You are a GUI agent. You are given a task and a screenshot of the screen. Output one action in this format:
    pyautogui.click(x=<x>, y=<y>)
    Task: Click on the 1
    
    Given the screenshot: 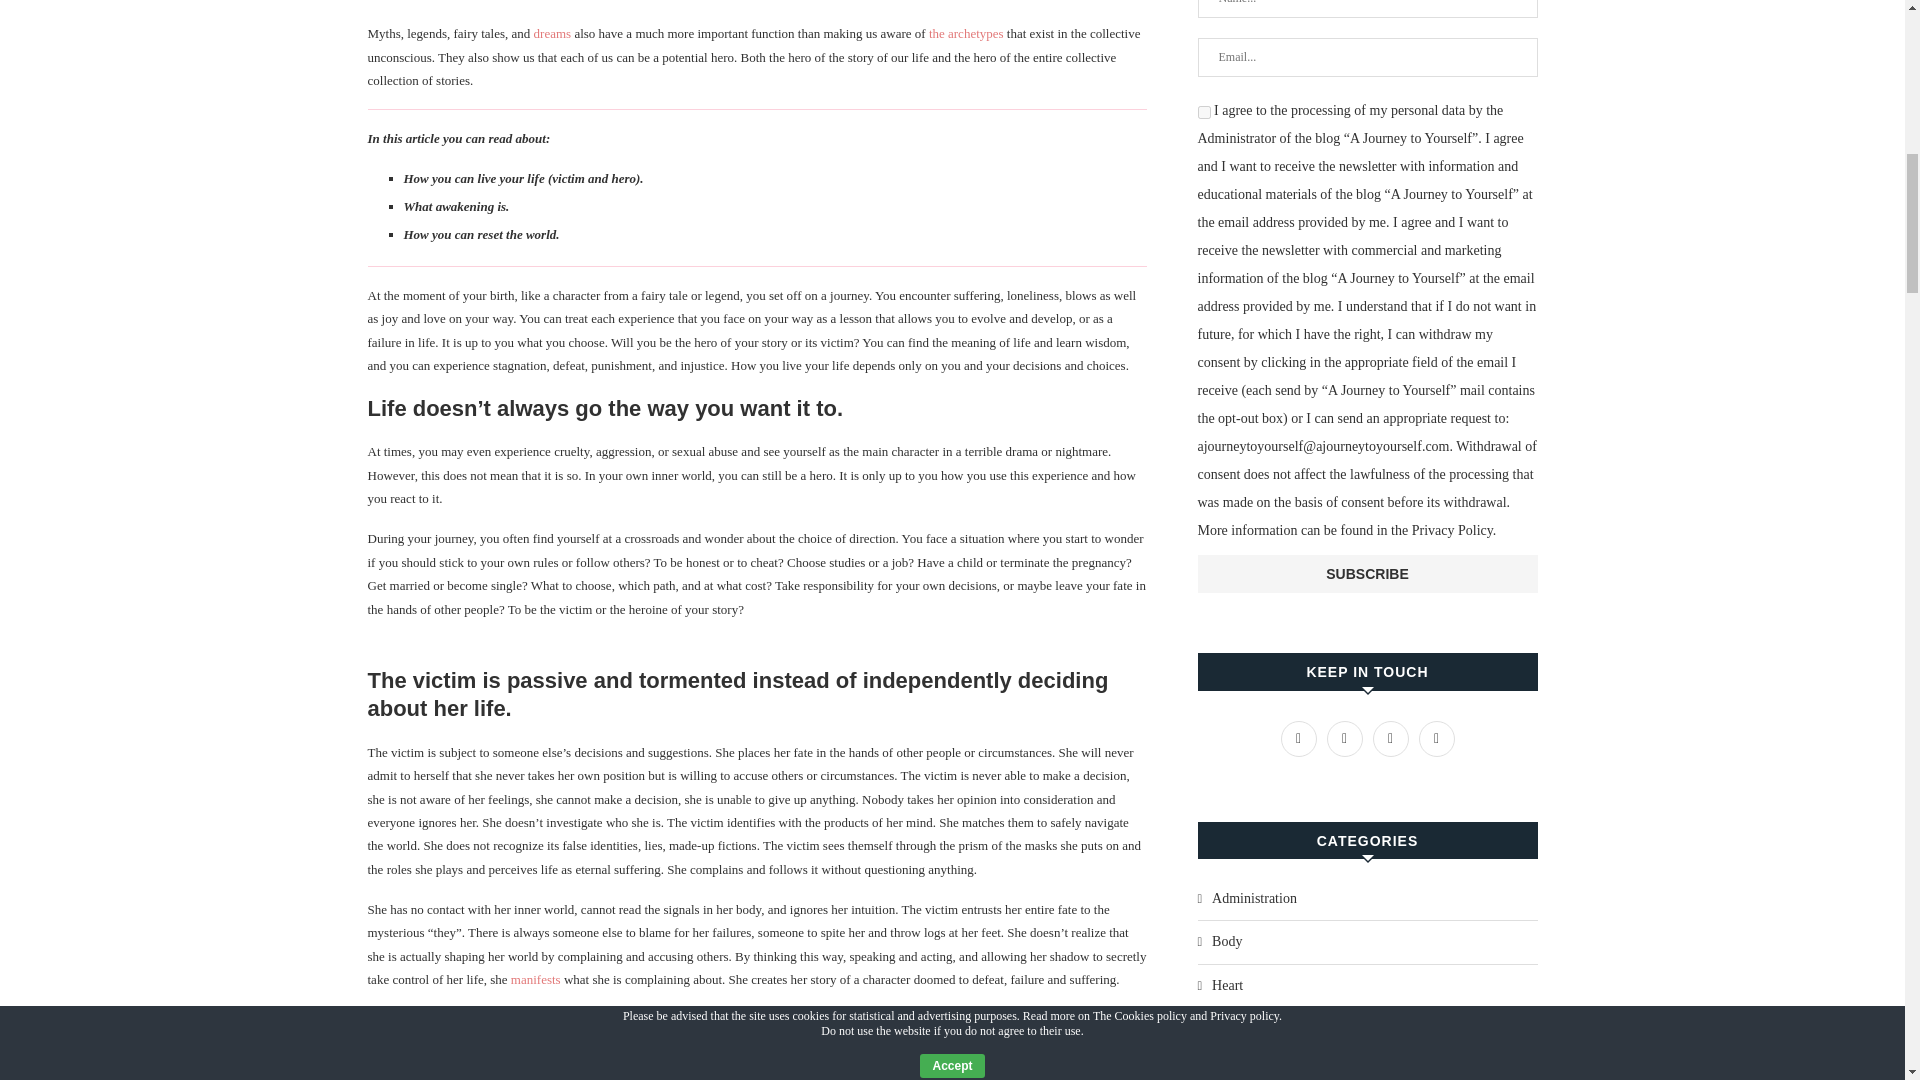 What is the action you would take?
    pyautogui.click(x=1204, y=112)
    